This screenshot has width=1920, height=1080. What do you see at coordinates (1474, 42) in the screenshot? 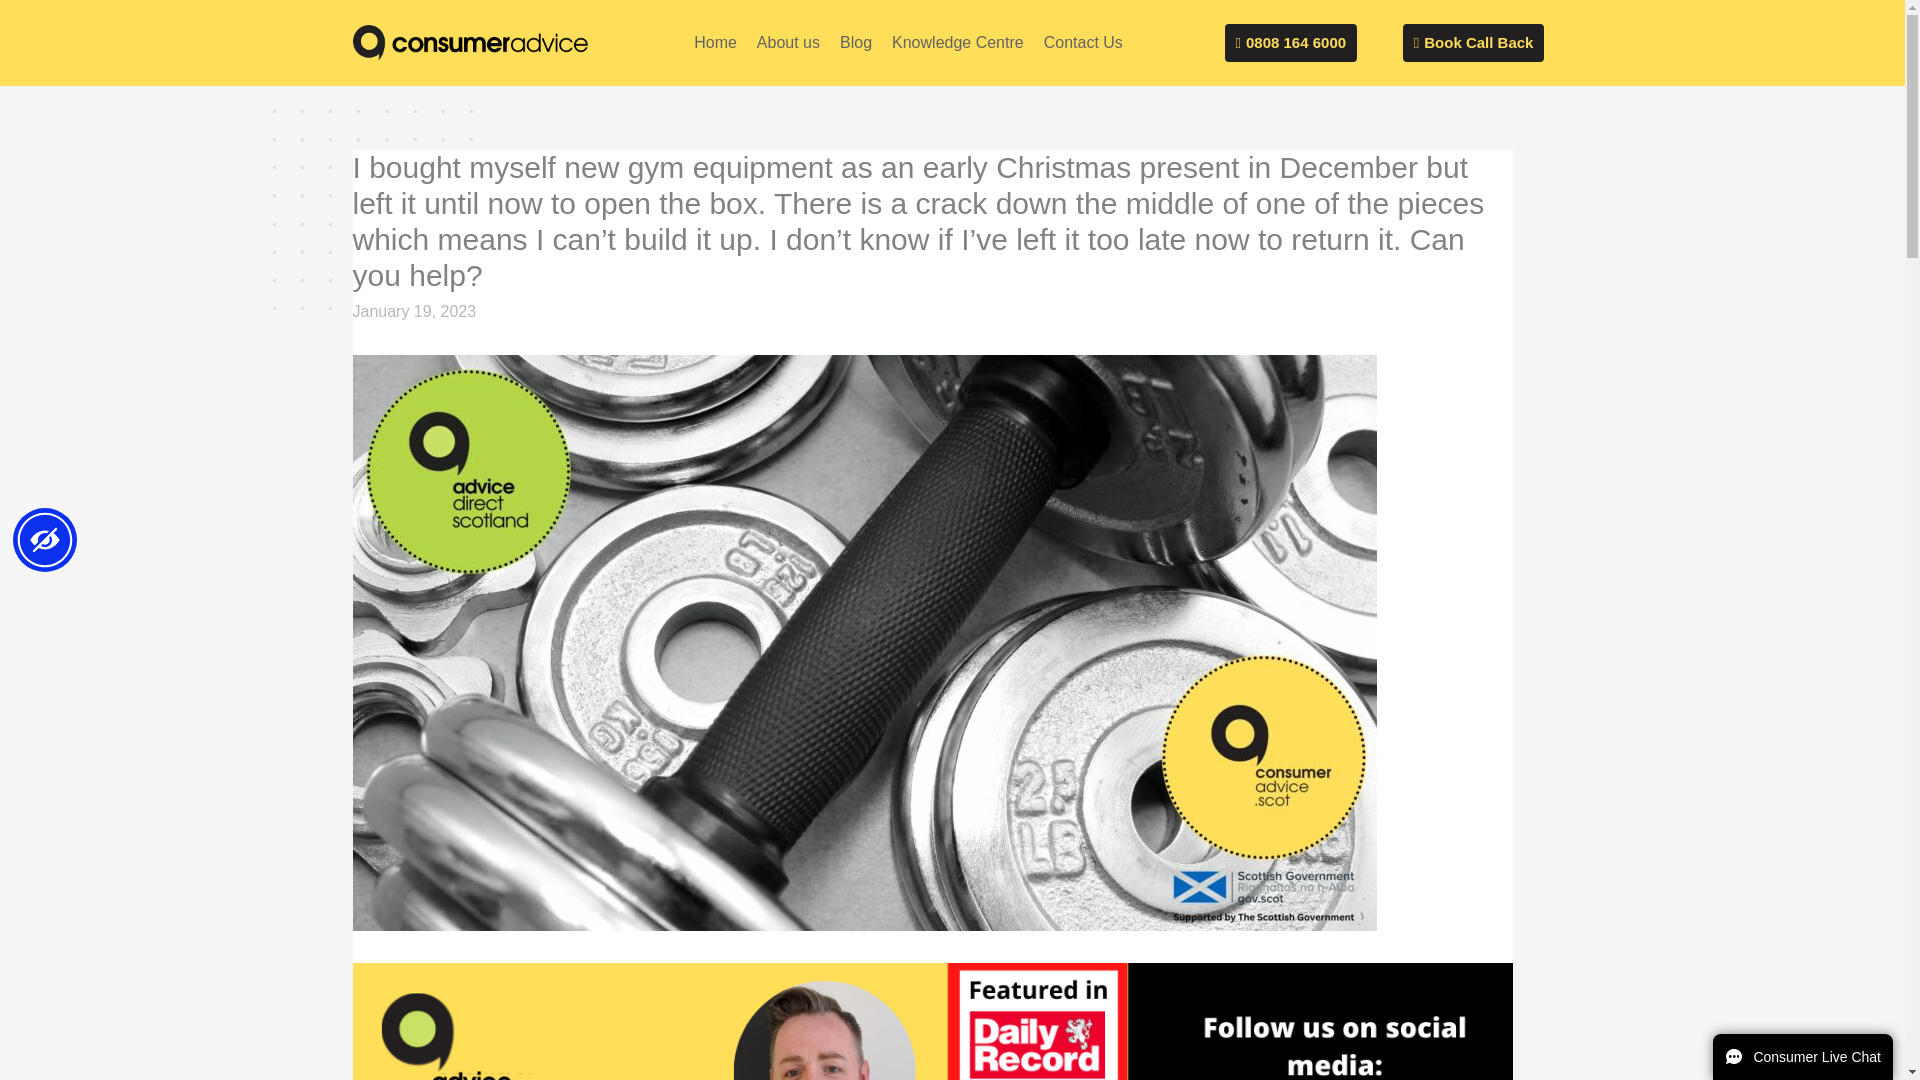
I see `Book Call Back` at bounding box center [1474, 42].